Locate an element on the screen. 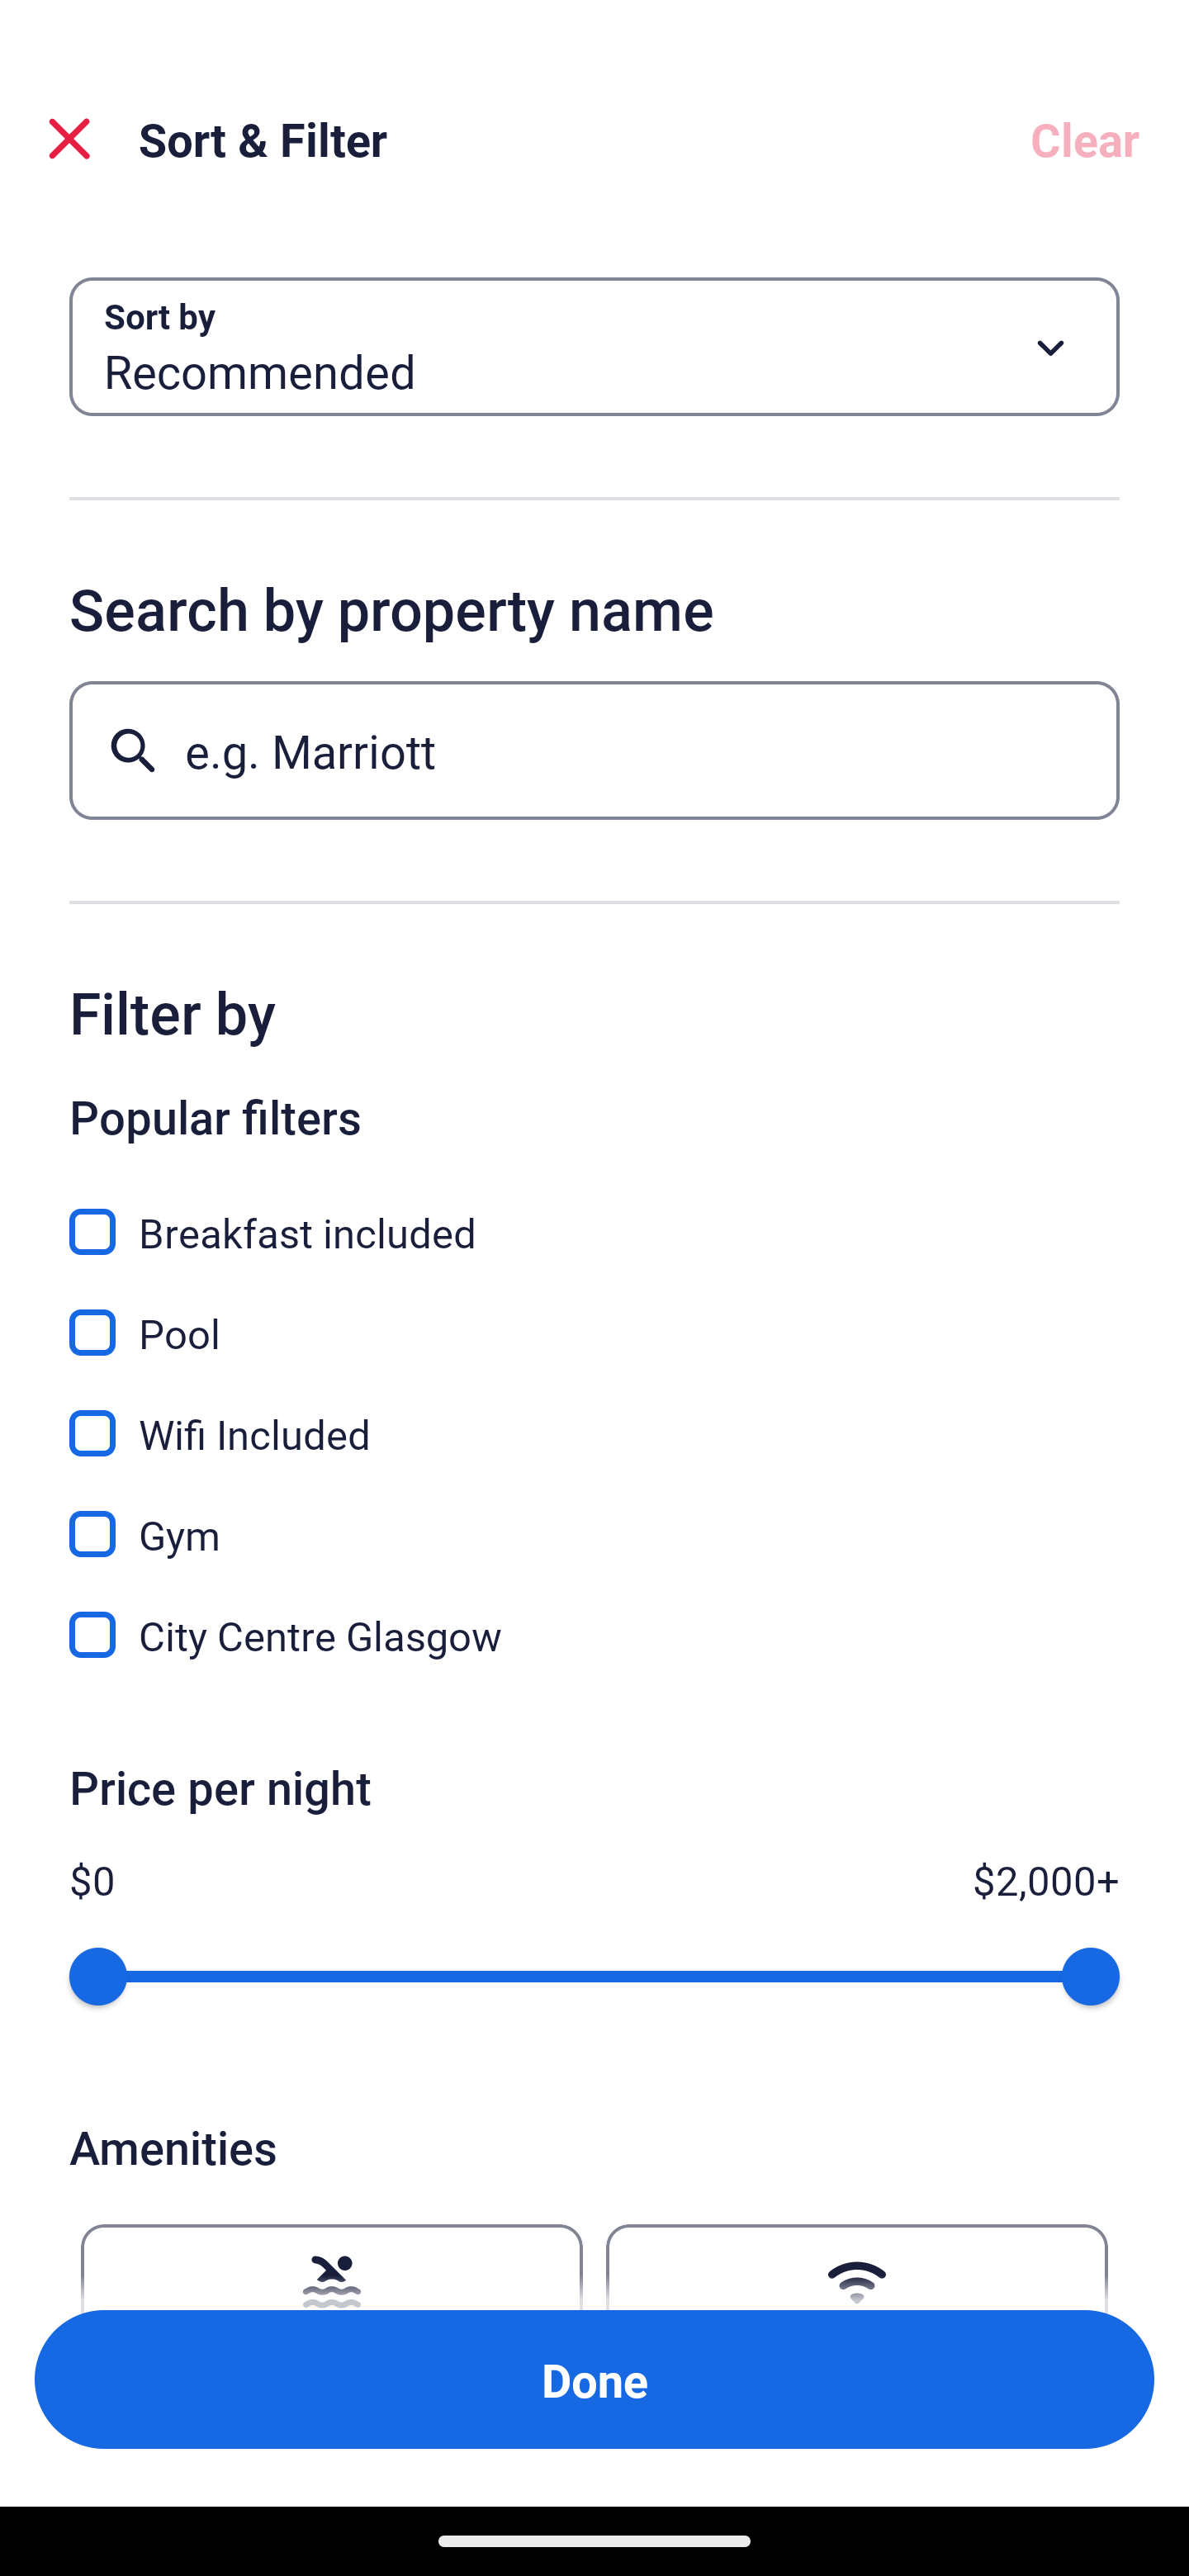 Image resolution: width=1189 pixels, height=2576 pixels. City Centre Glasgow, City Centre Glasgow is located at coordinates (594, 1635).